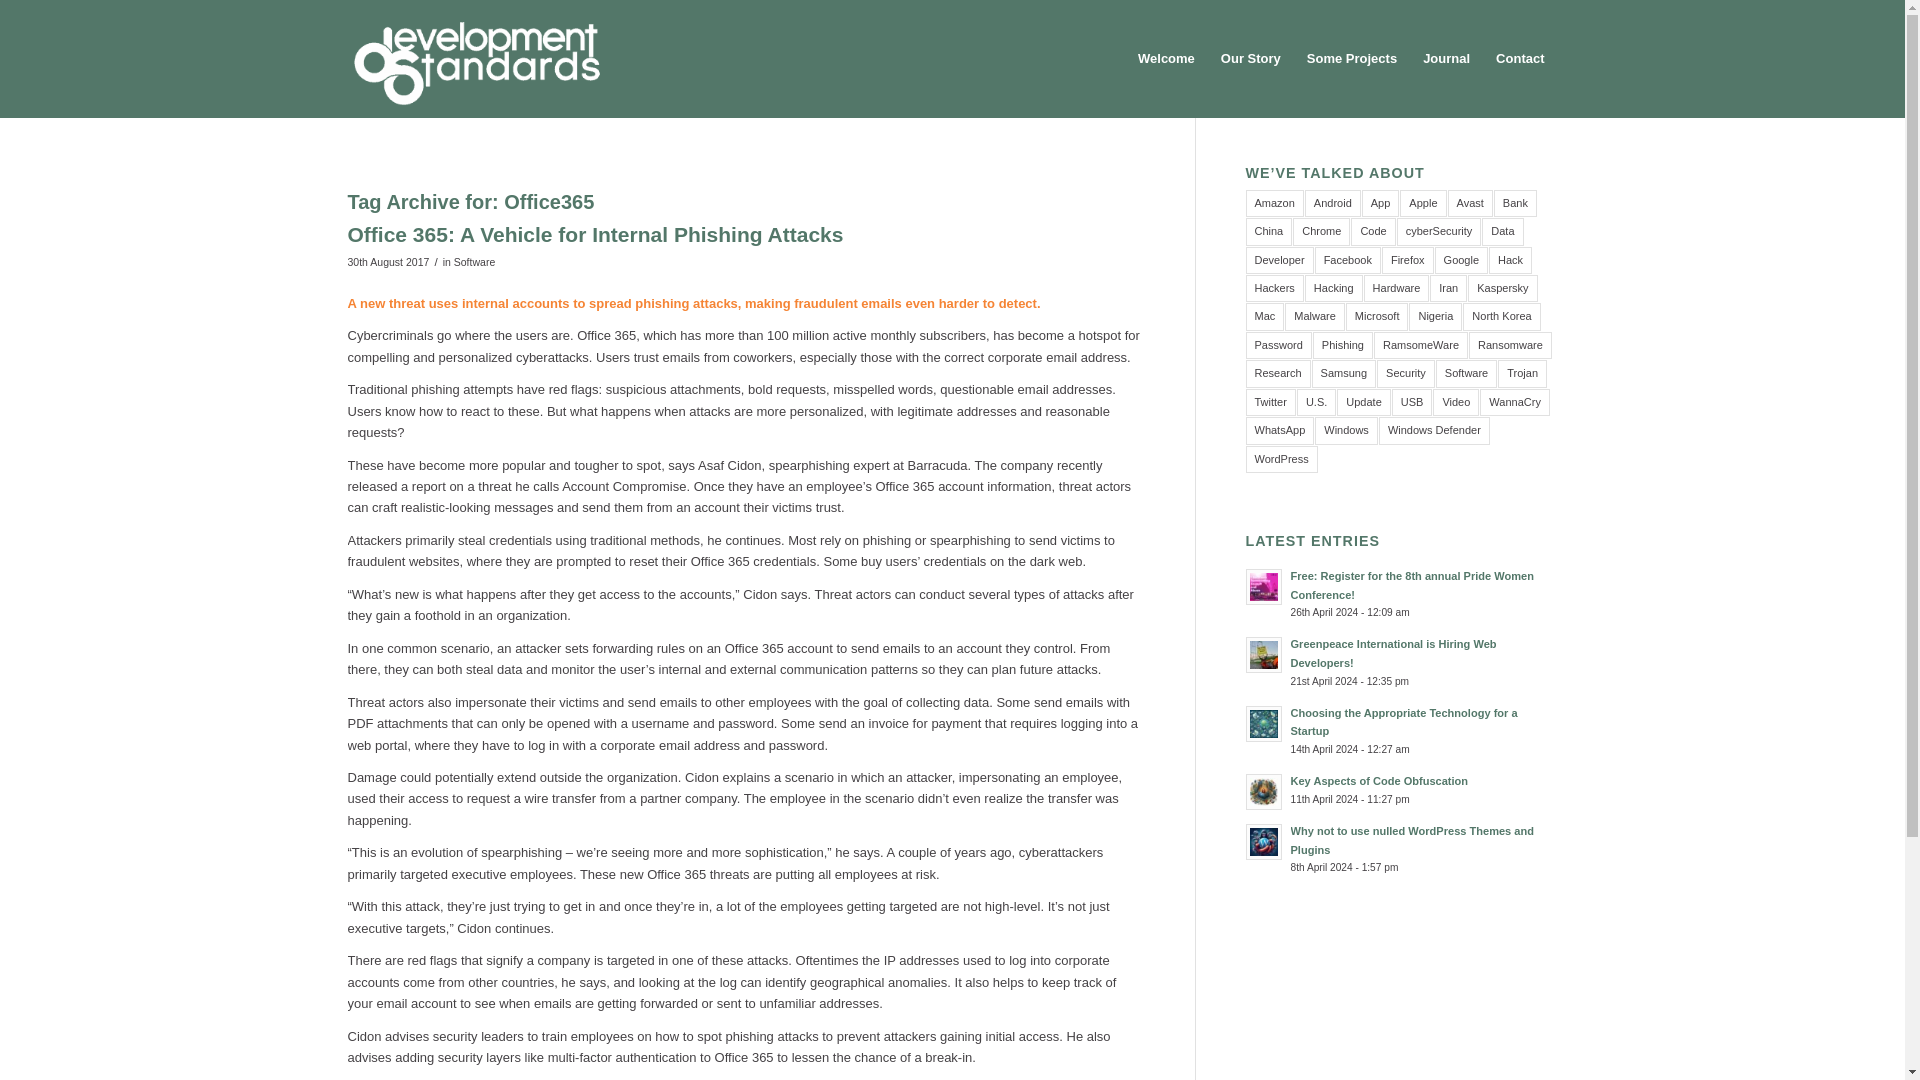 This screenshot has height=1080, width=1920. What do you see at coordinates (1502, 232) in the screenshot?
I see `Data` at bounding box center [1502, 232].